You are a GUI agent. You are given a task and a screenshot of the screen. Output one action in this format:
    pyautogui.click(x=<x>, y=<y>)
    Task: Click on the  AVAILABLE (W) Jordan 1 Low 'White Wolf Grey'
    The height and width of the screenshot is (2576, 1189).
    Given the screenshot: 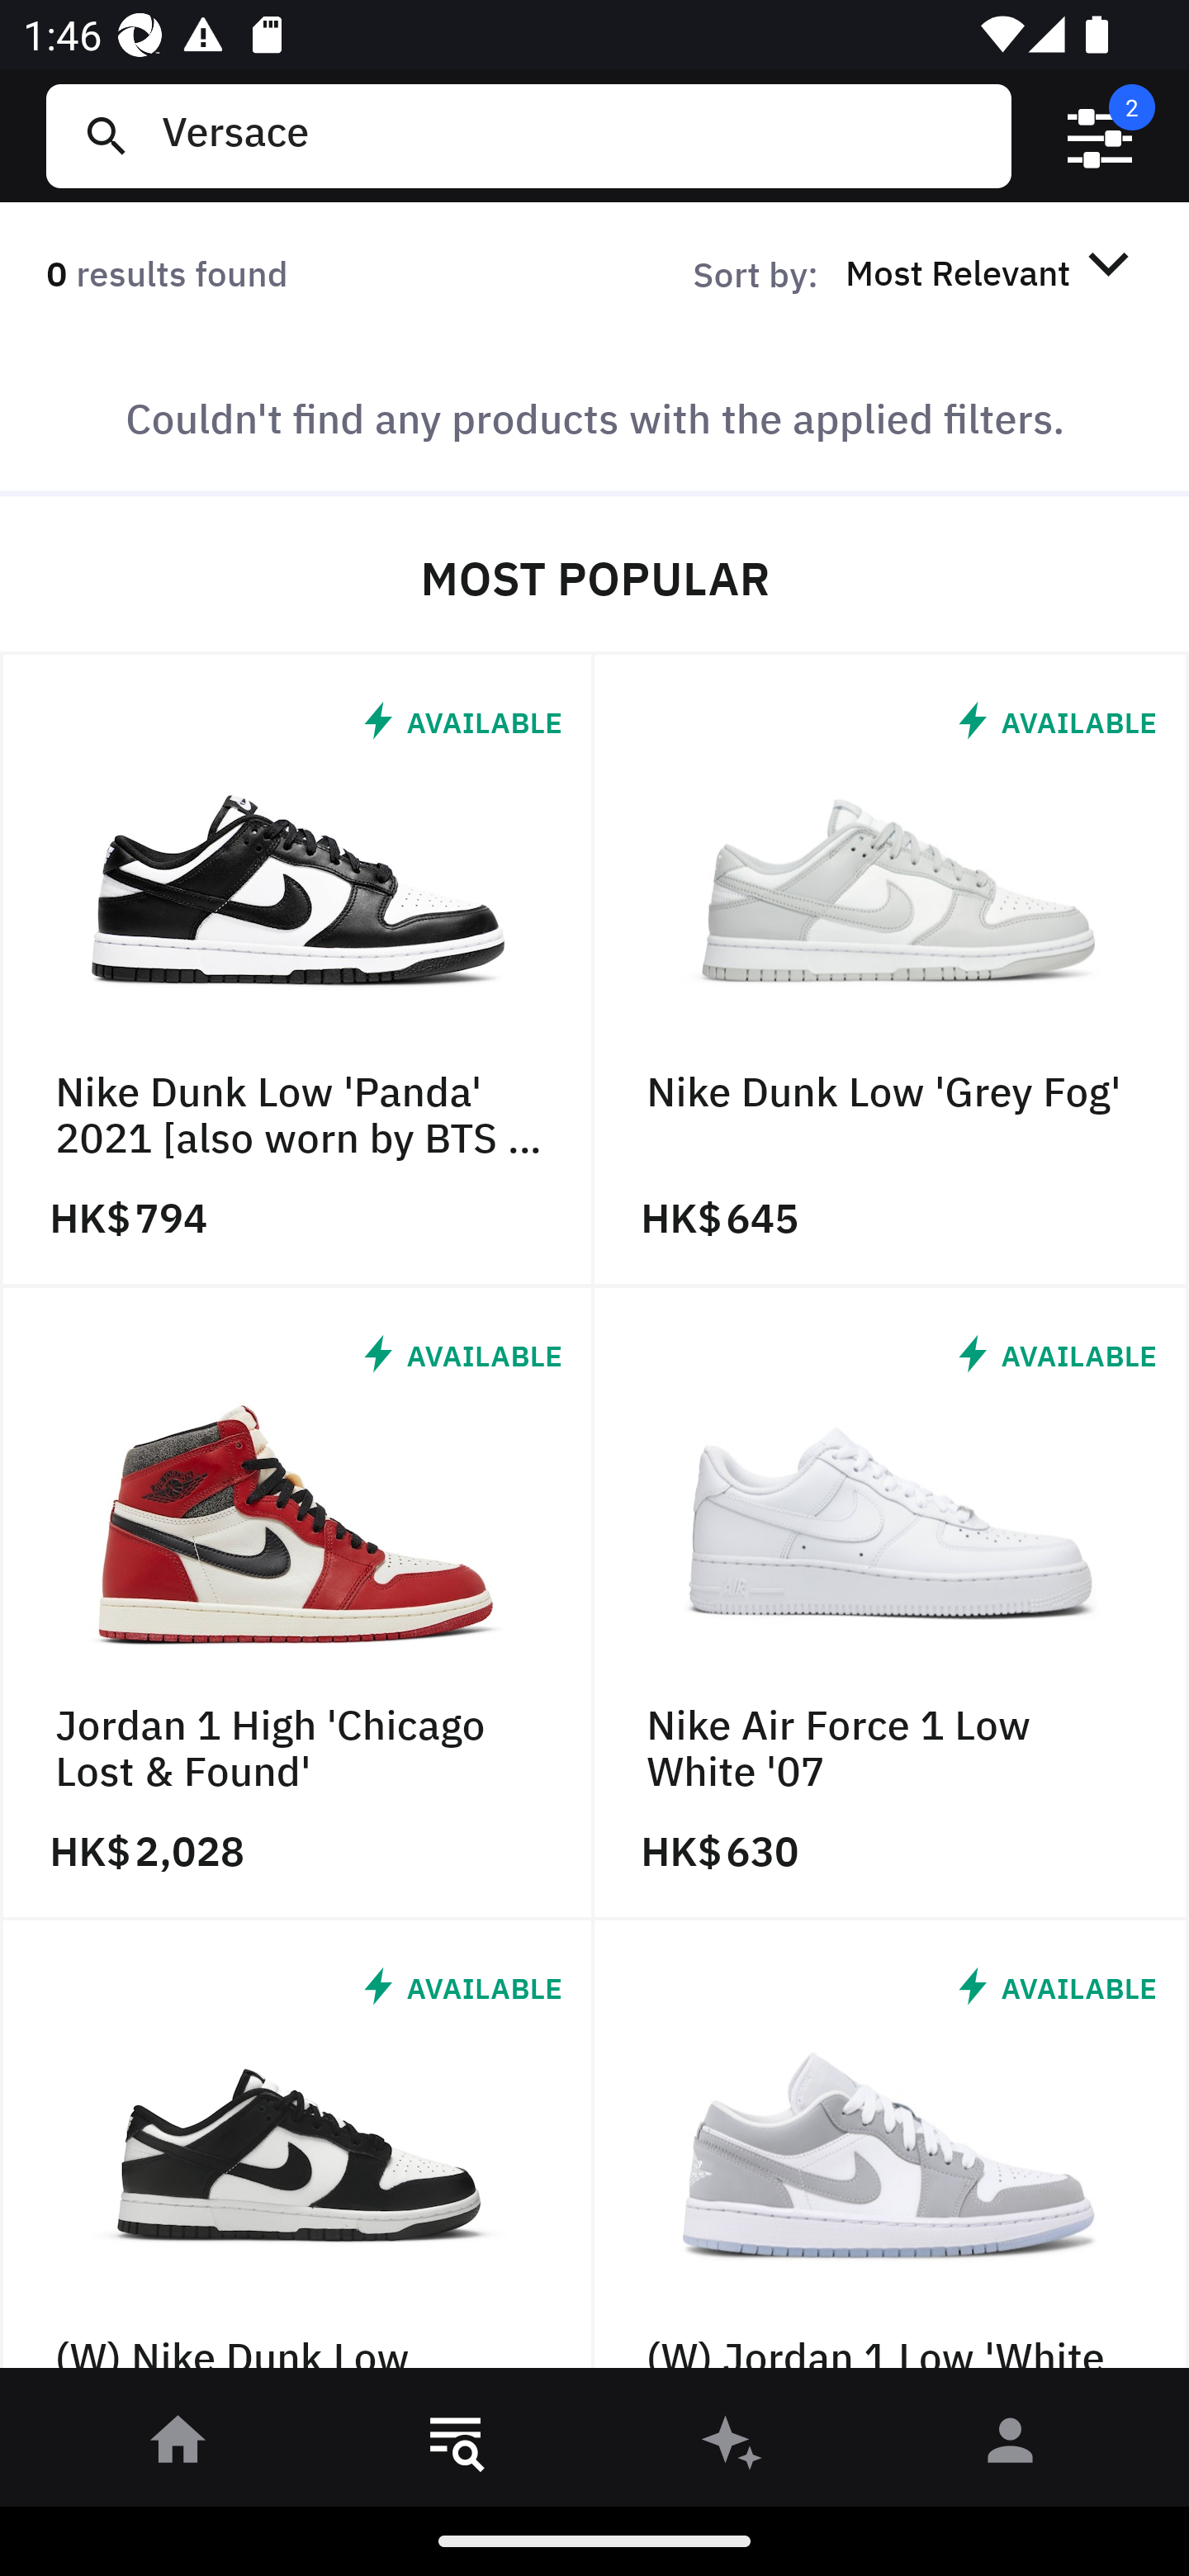 What is the action you would take?
    pyautogui.click(x=892, y=2152)
    